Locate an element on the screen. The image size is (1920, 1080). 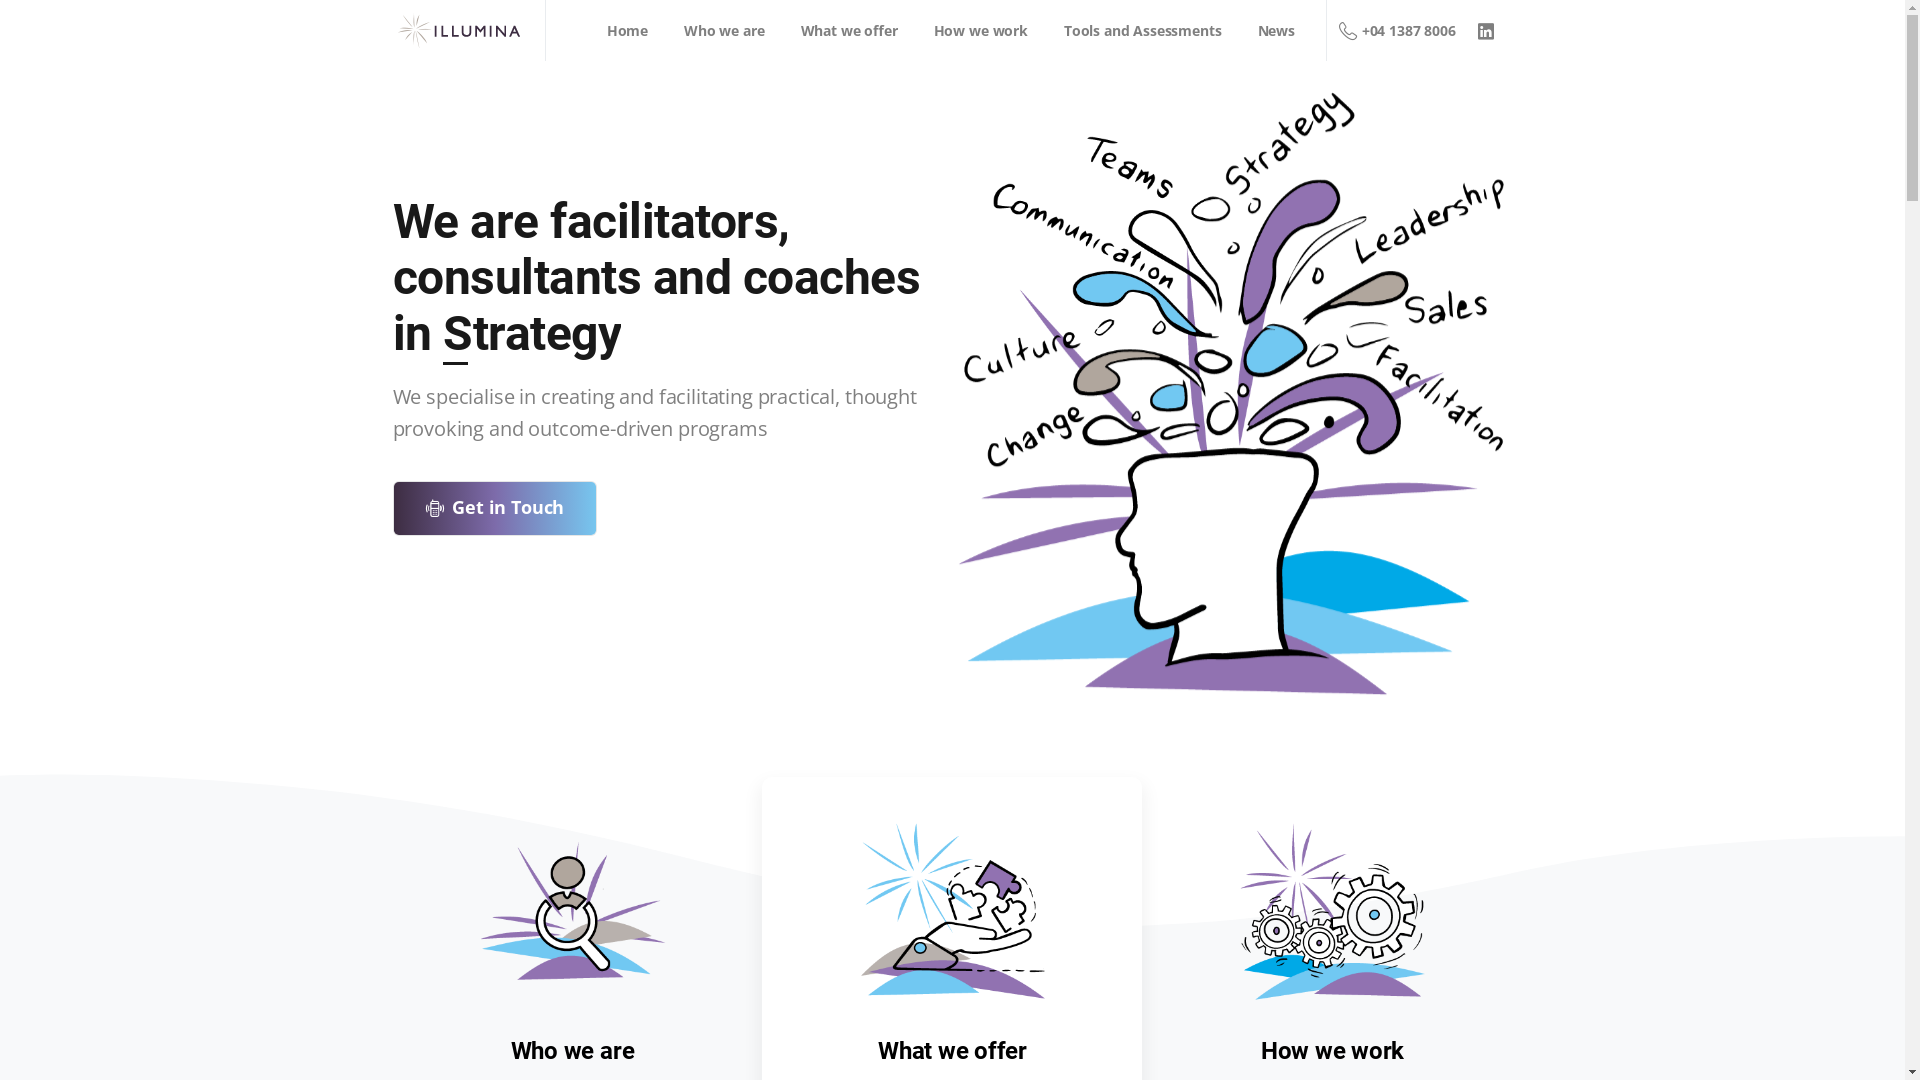
What we offer is located at coordinates (1340, 894).